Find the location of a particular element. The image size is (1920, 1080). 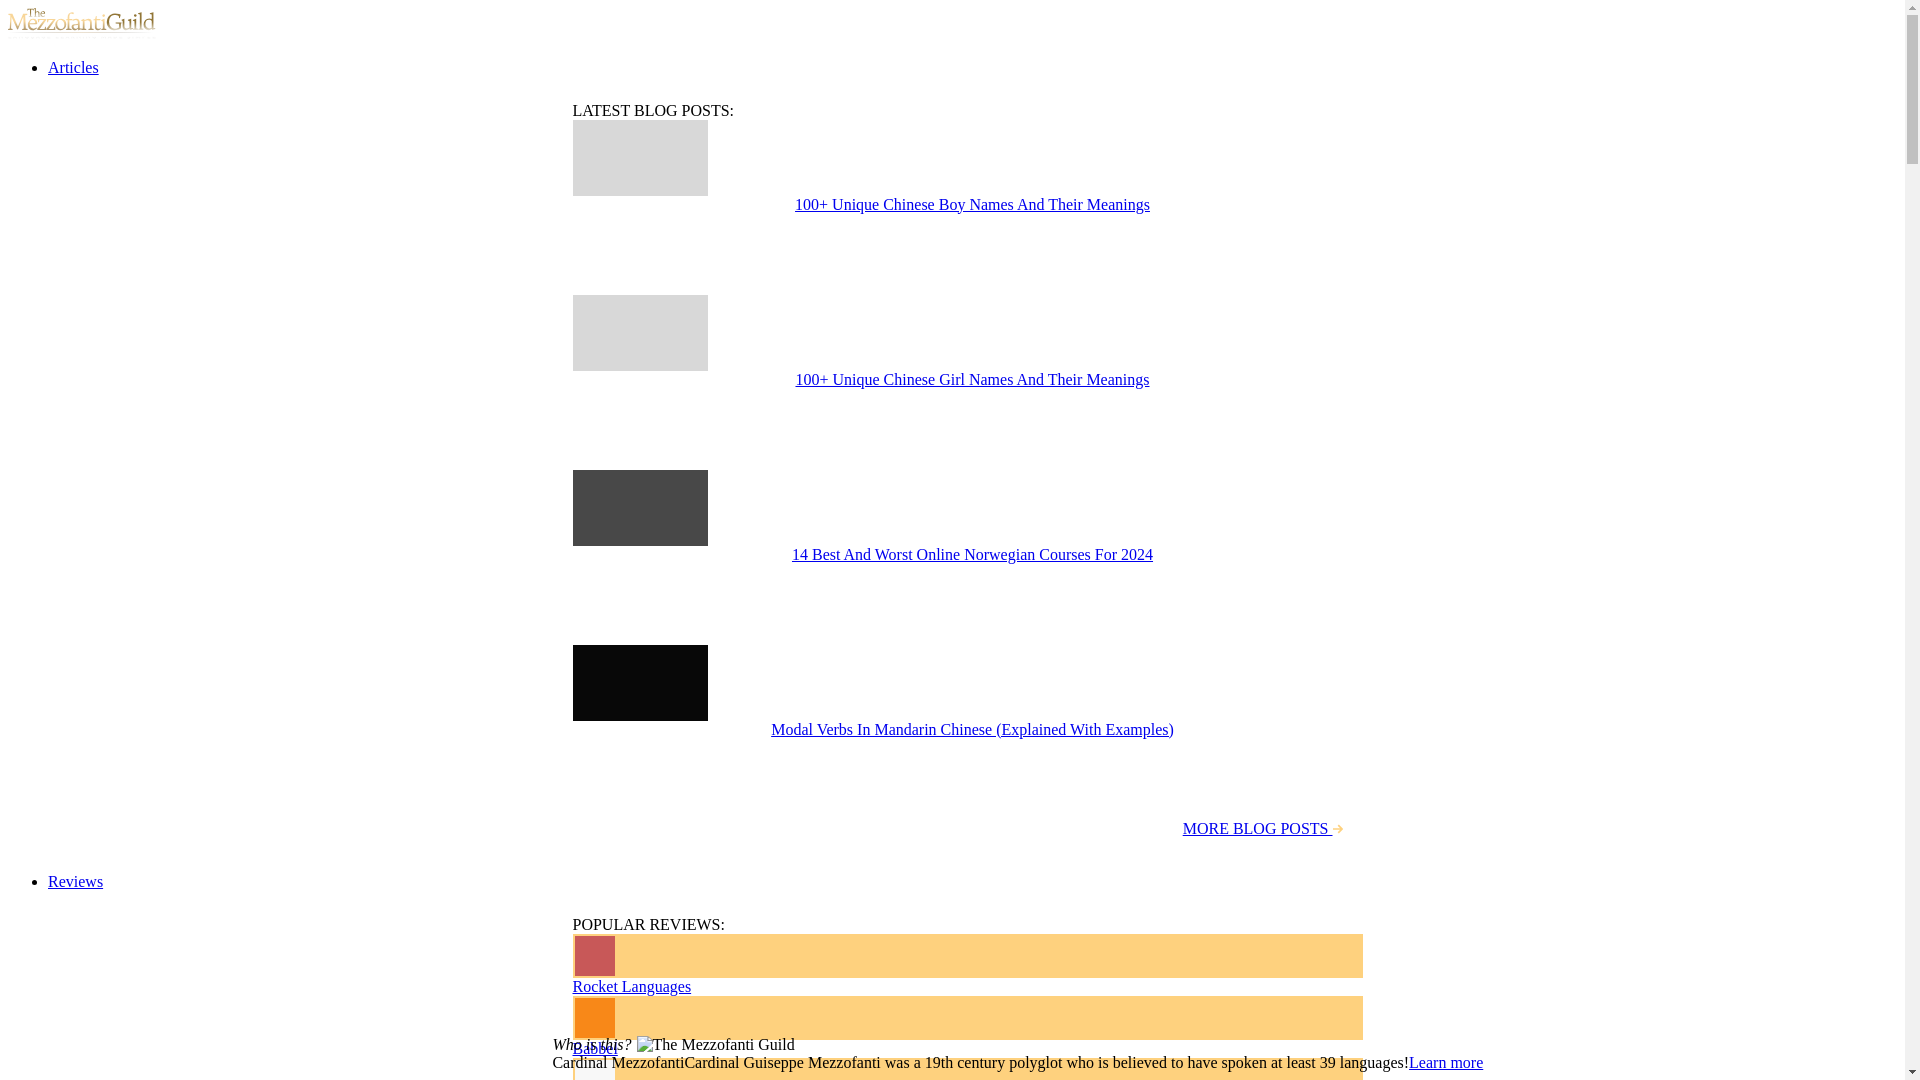

14 Best And Worst Online Norwegian Courses For 2024 is located at coordinates (972, 556).